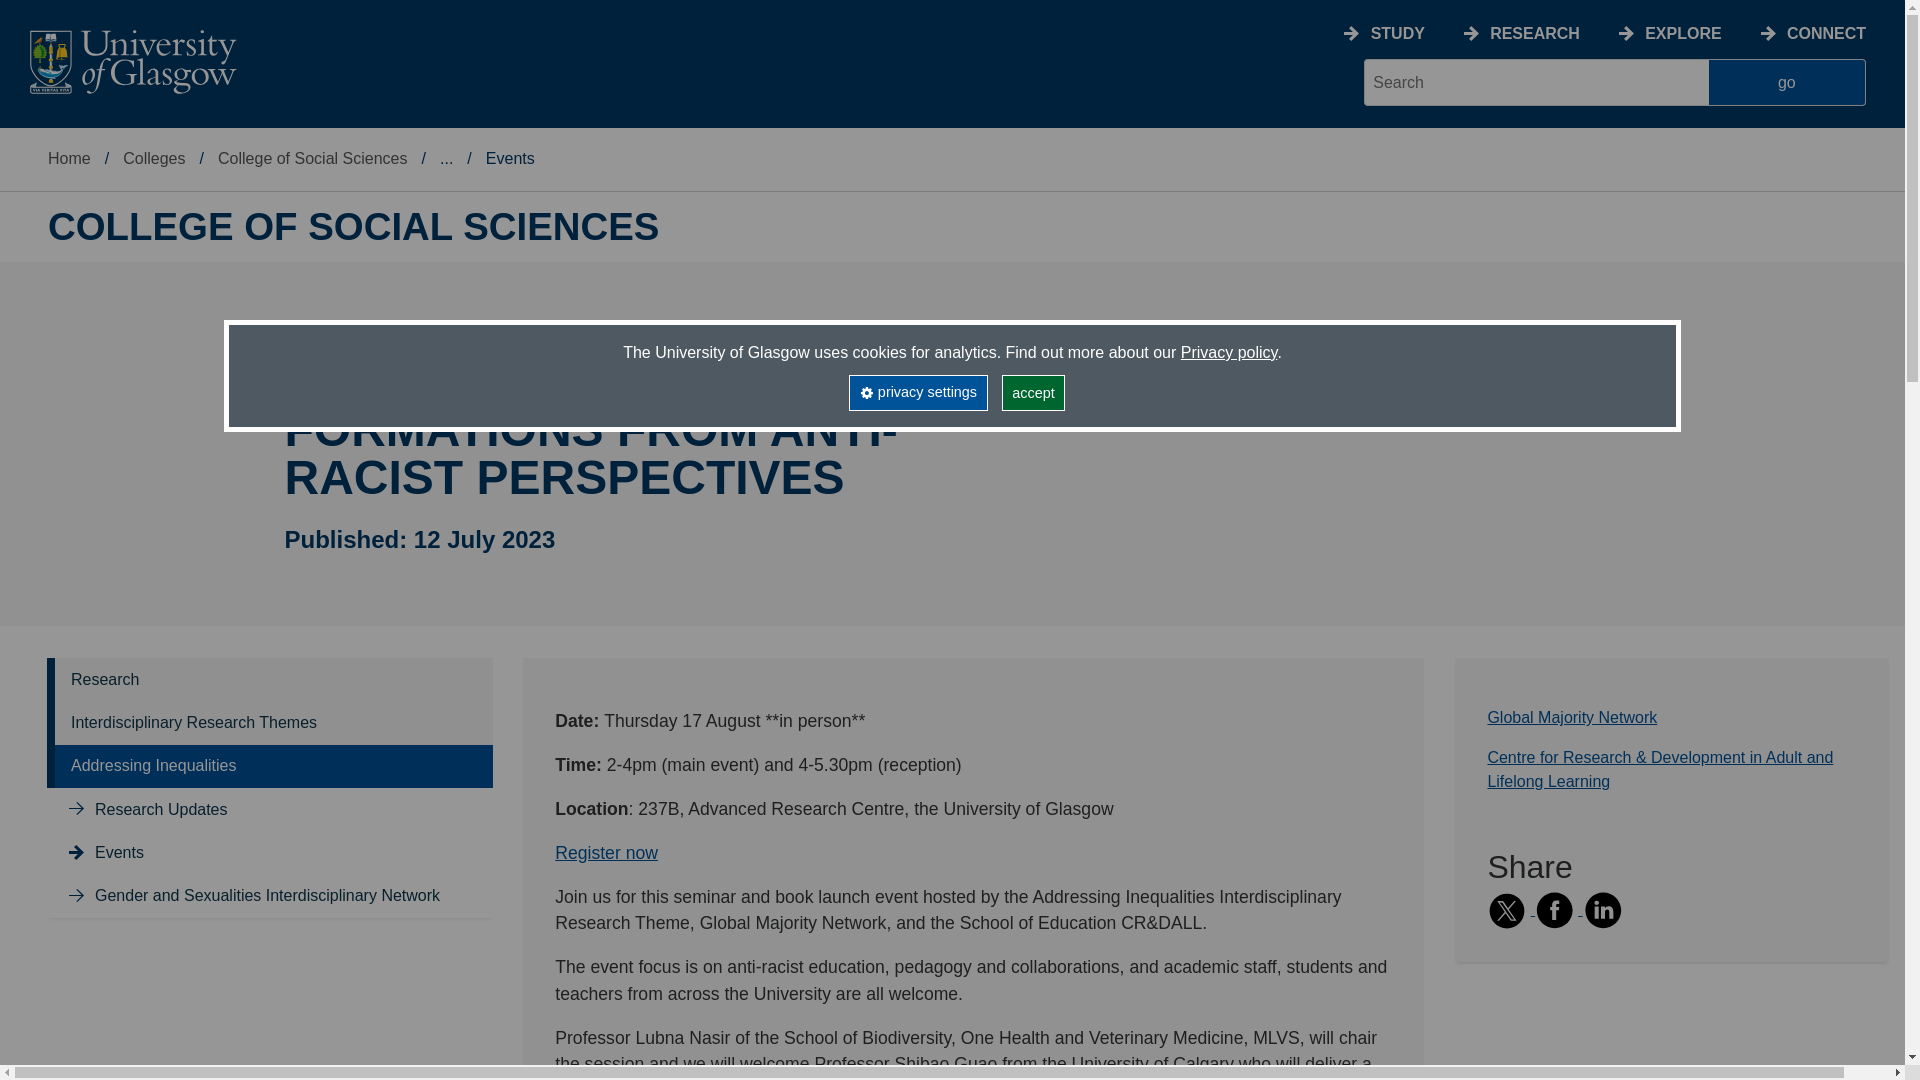  What do you see at coordinates (69, 158) in the screenshot?
I see `Home` at bounding box center [69, 158].